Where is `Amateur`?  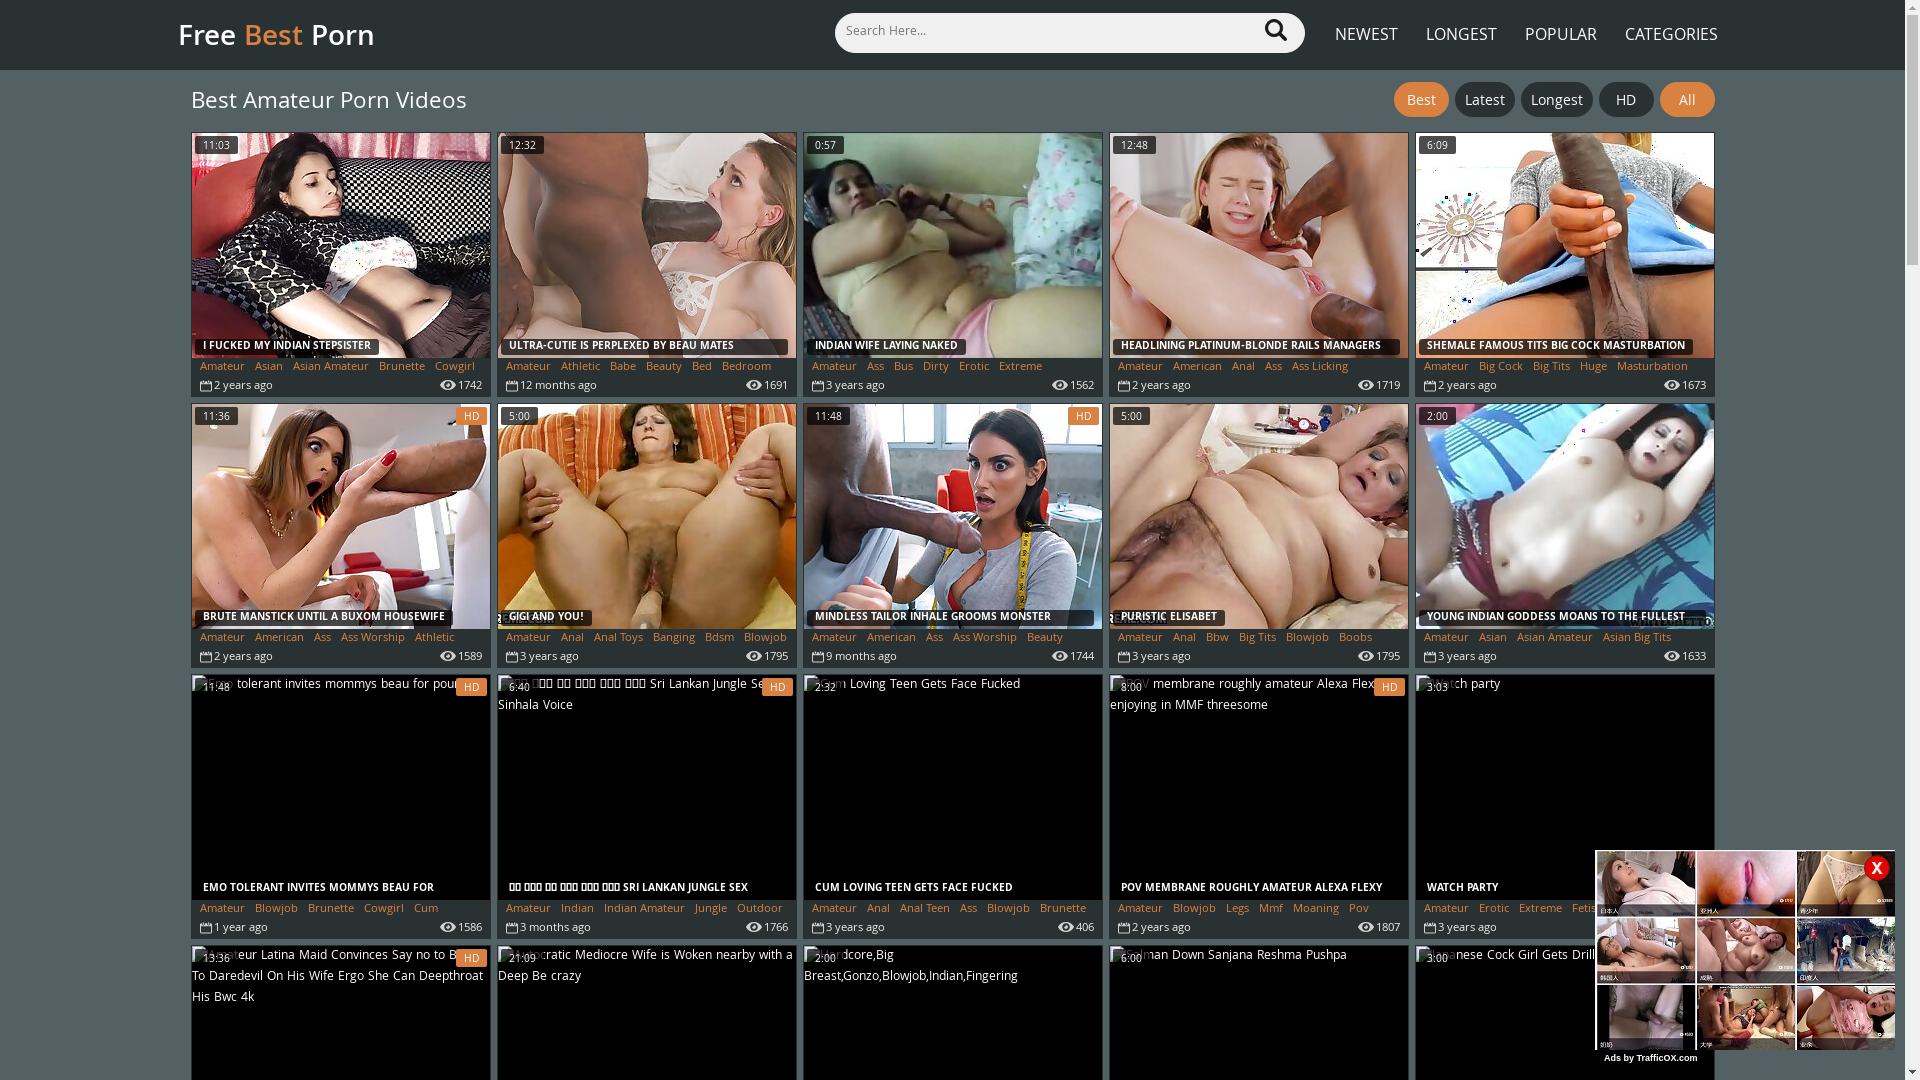
Amateur is located at coordinates (834, 910).